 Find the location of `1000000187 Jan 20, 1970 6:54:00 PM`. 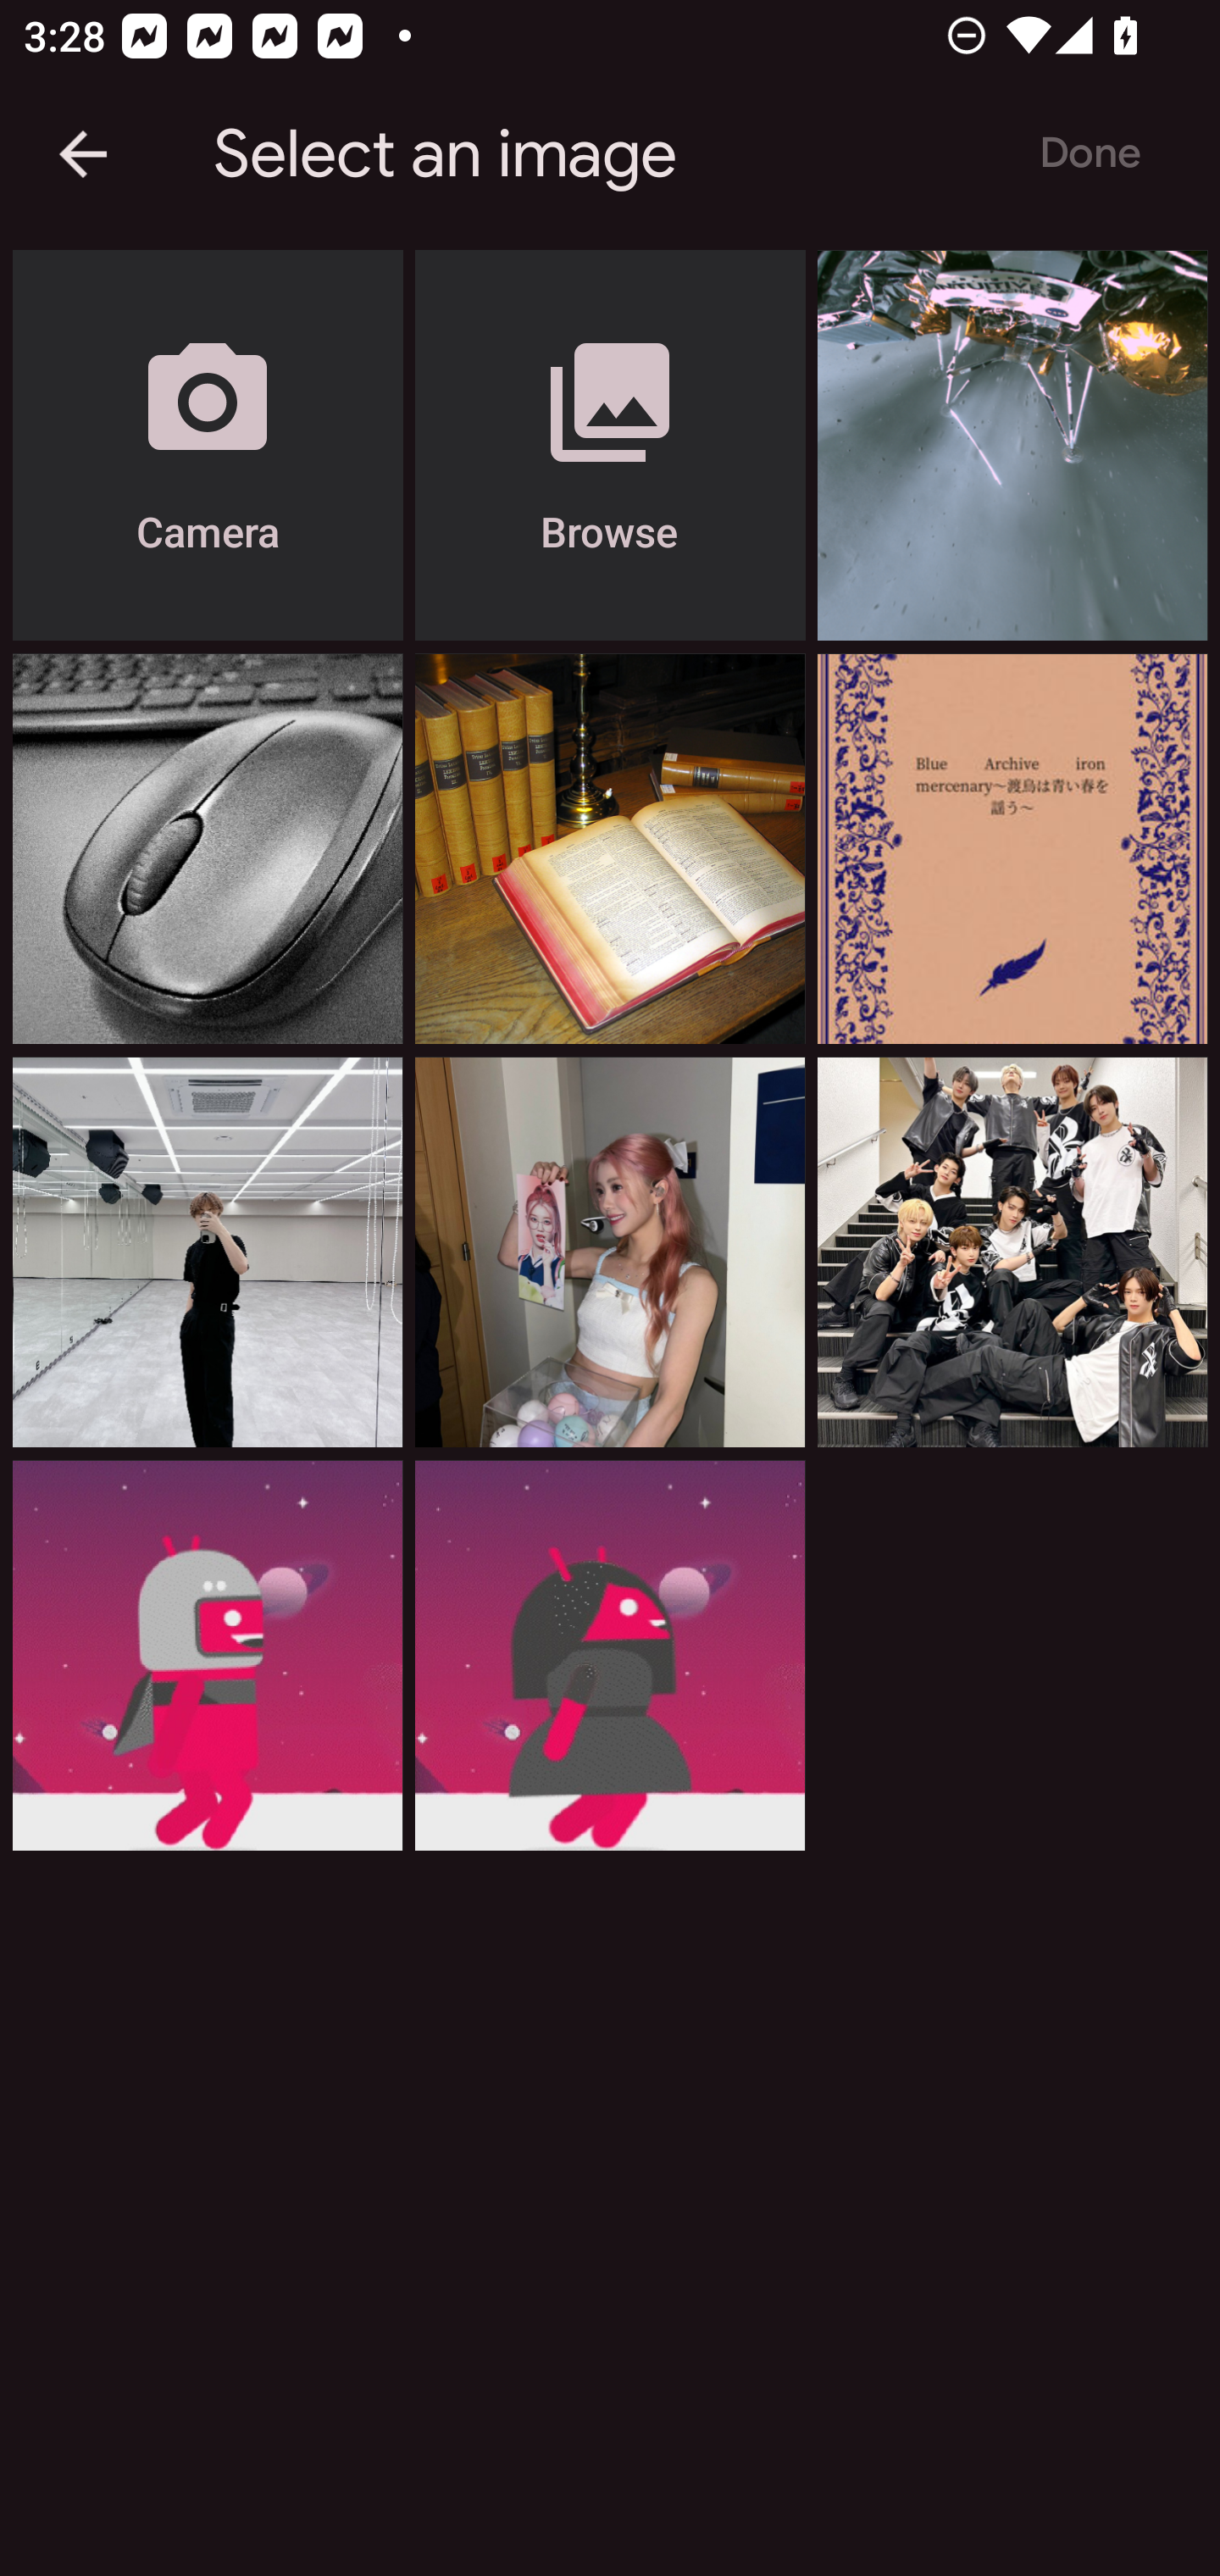

1000000187 Jan 20, 1970 6:54:00 PM is located at coordinates (610, 1252).